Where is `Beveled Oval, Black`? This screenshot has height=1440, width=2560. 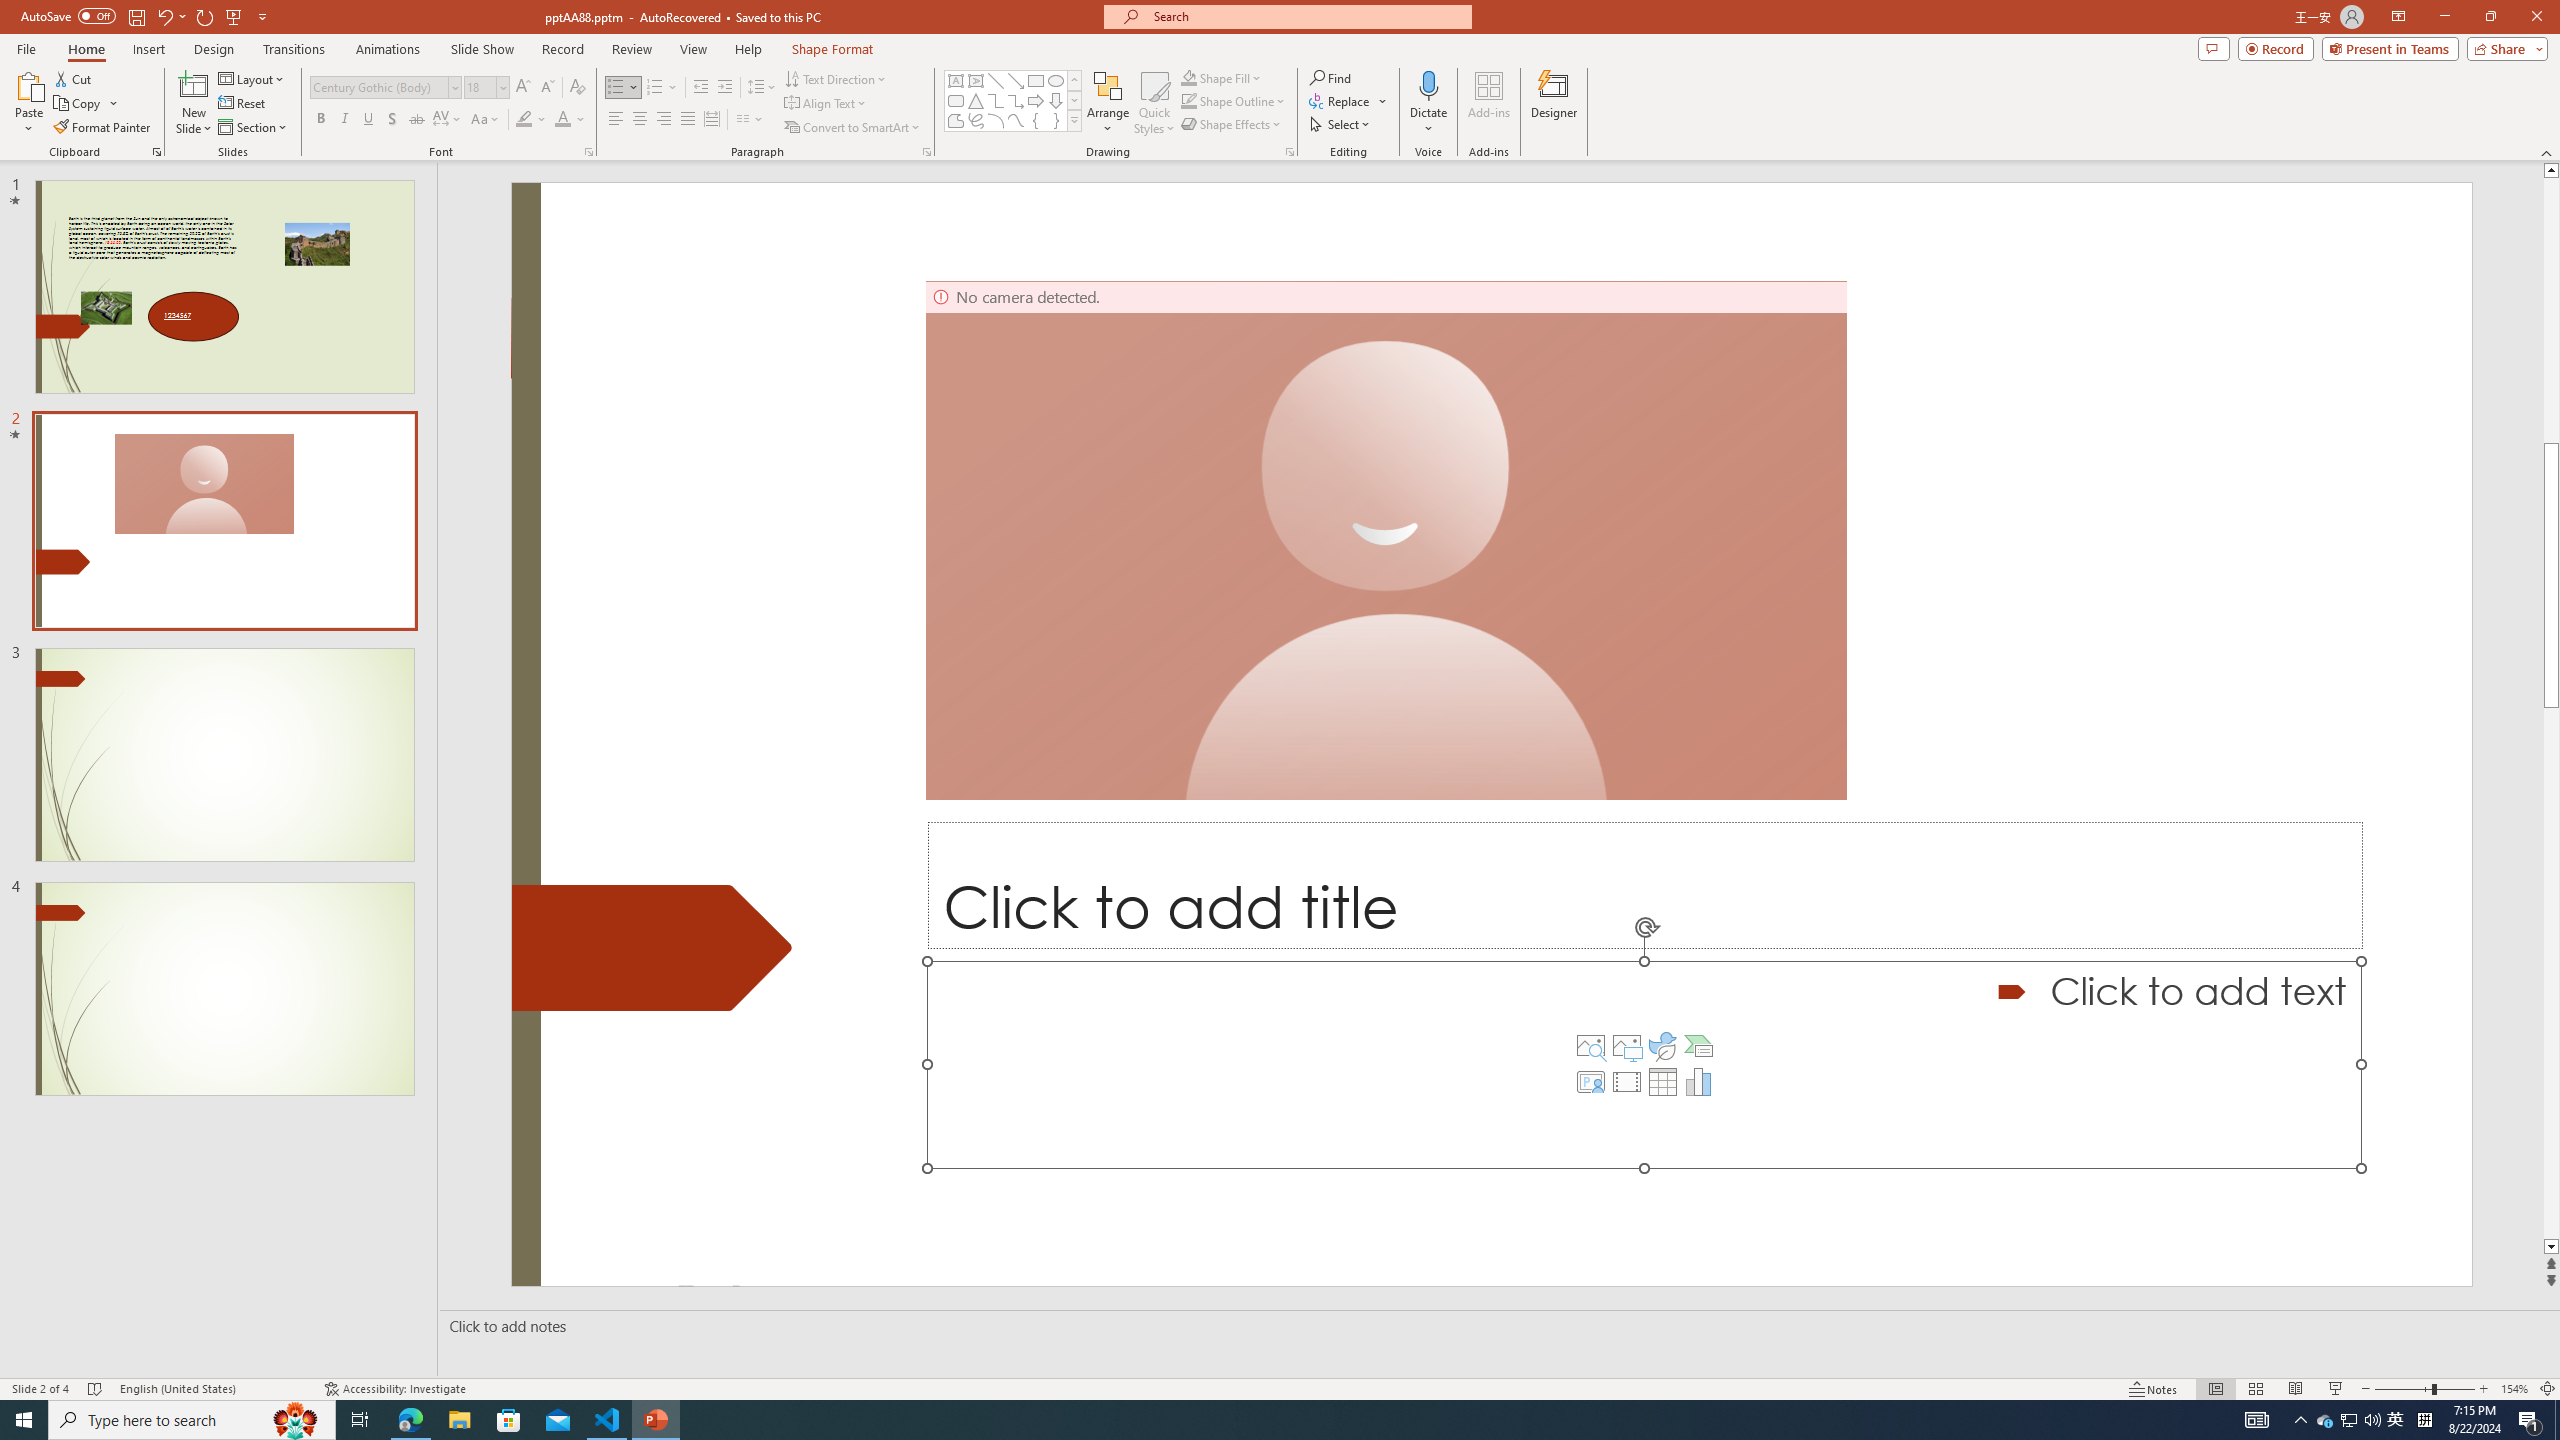
Beveled Oval, Black is located at coordinates (997, 100).